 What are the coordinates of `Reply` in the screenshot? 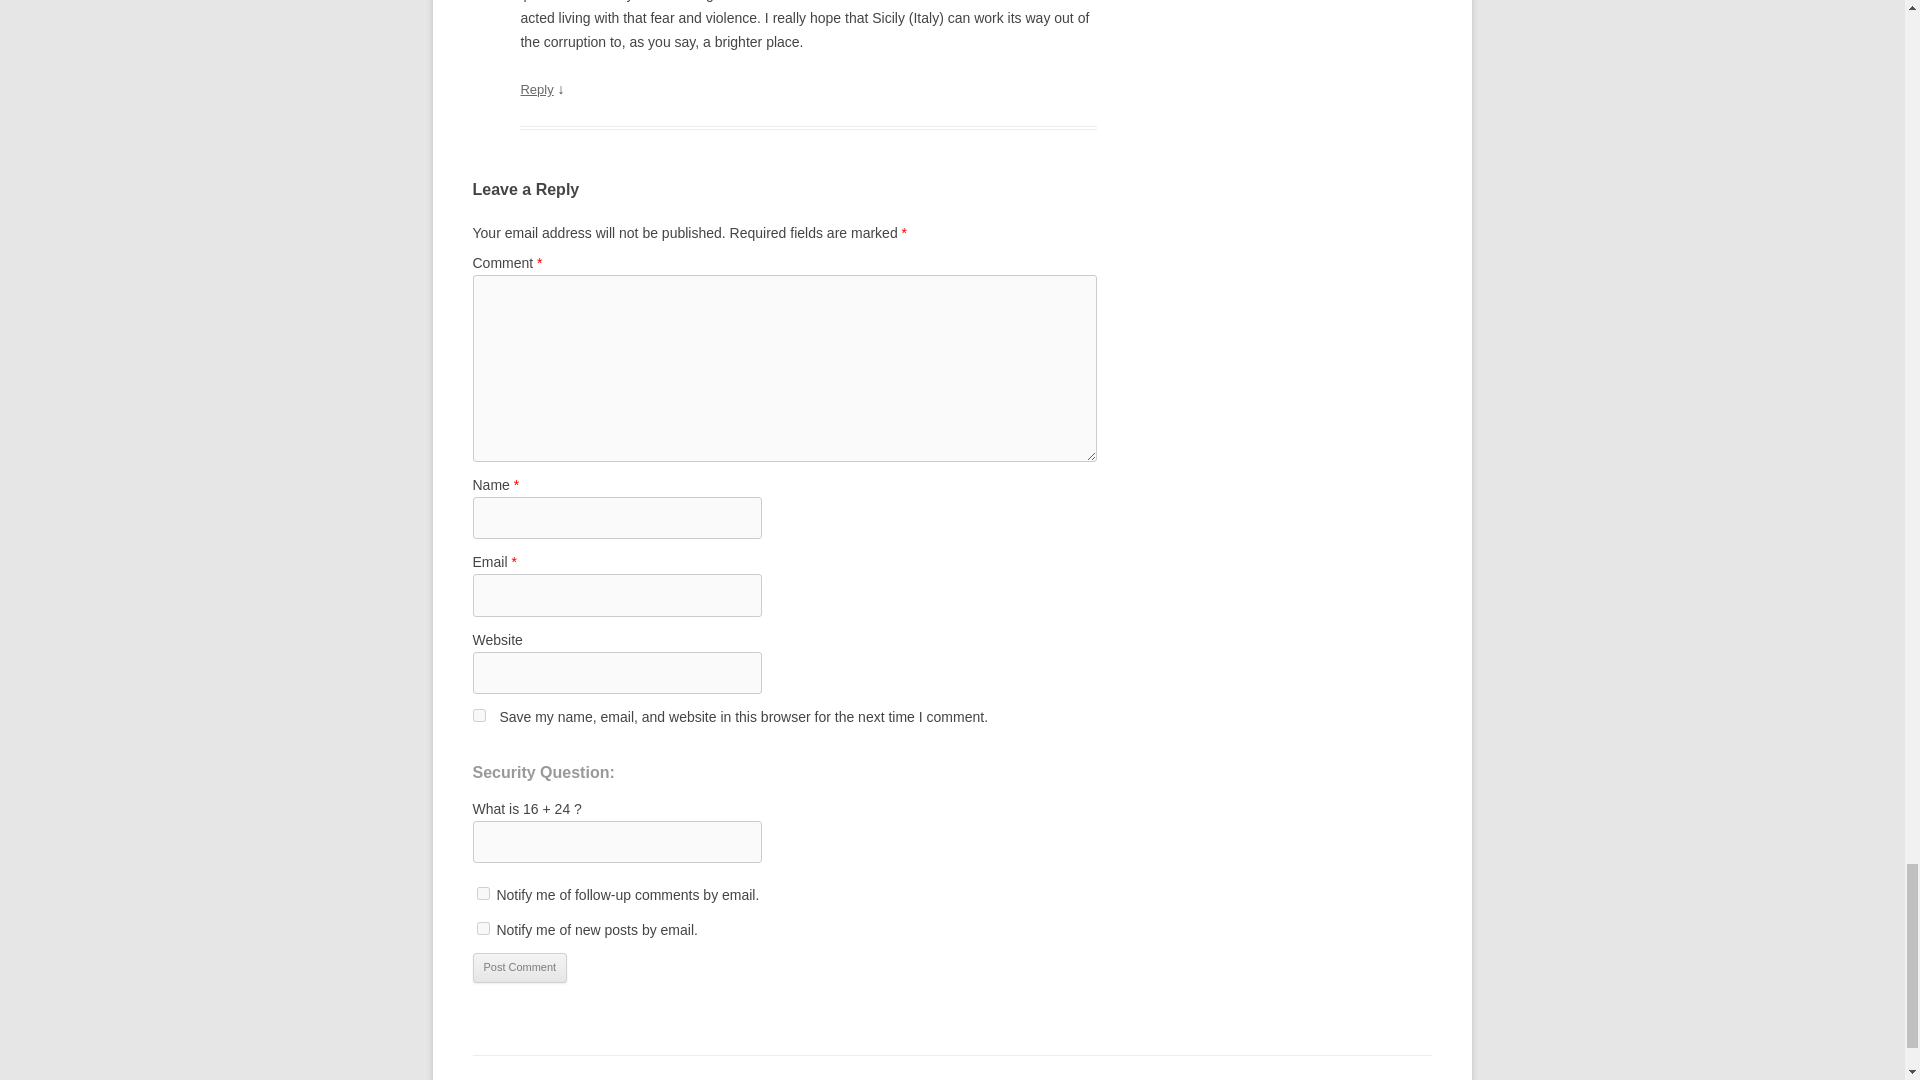 It's located at (536, 90).